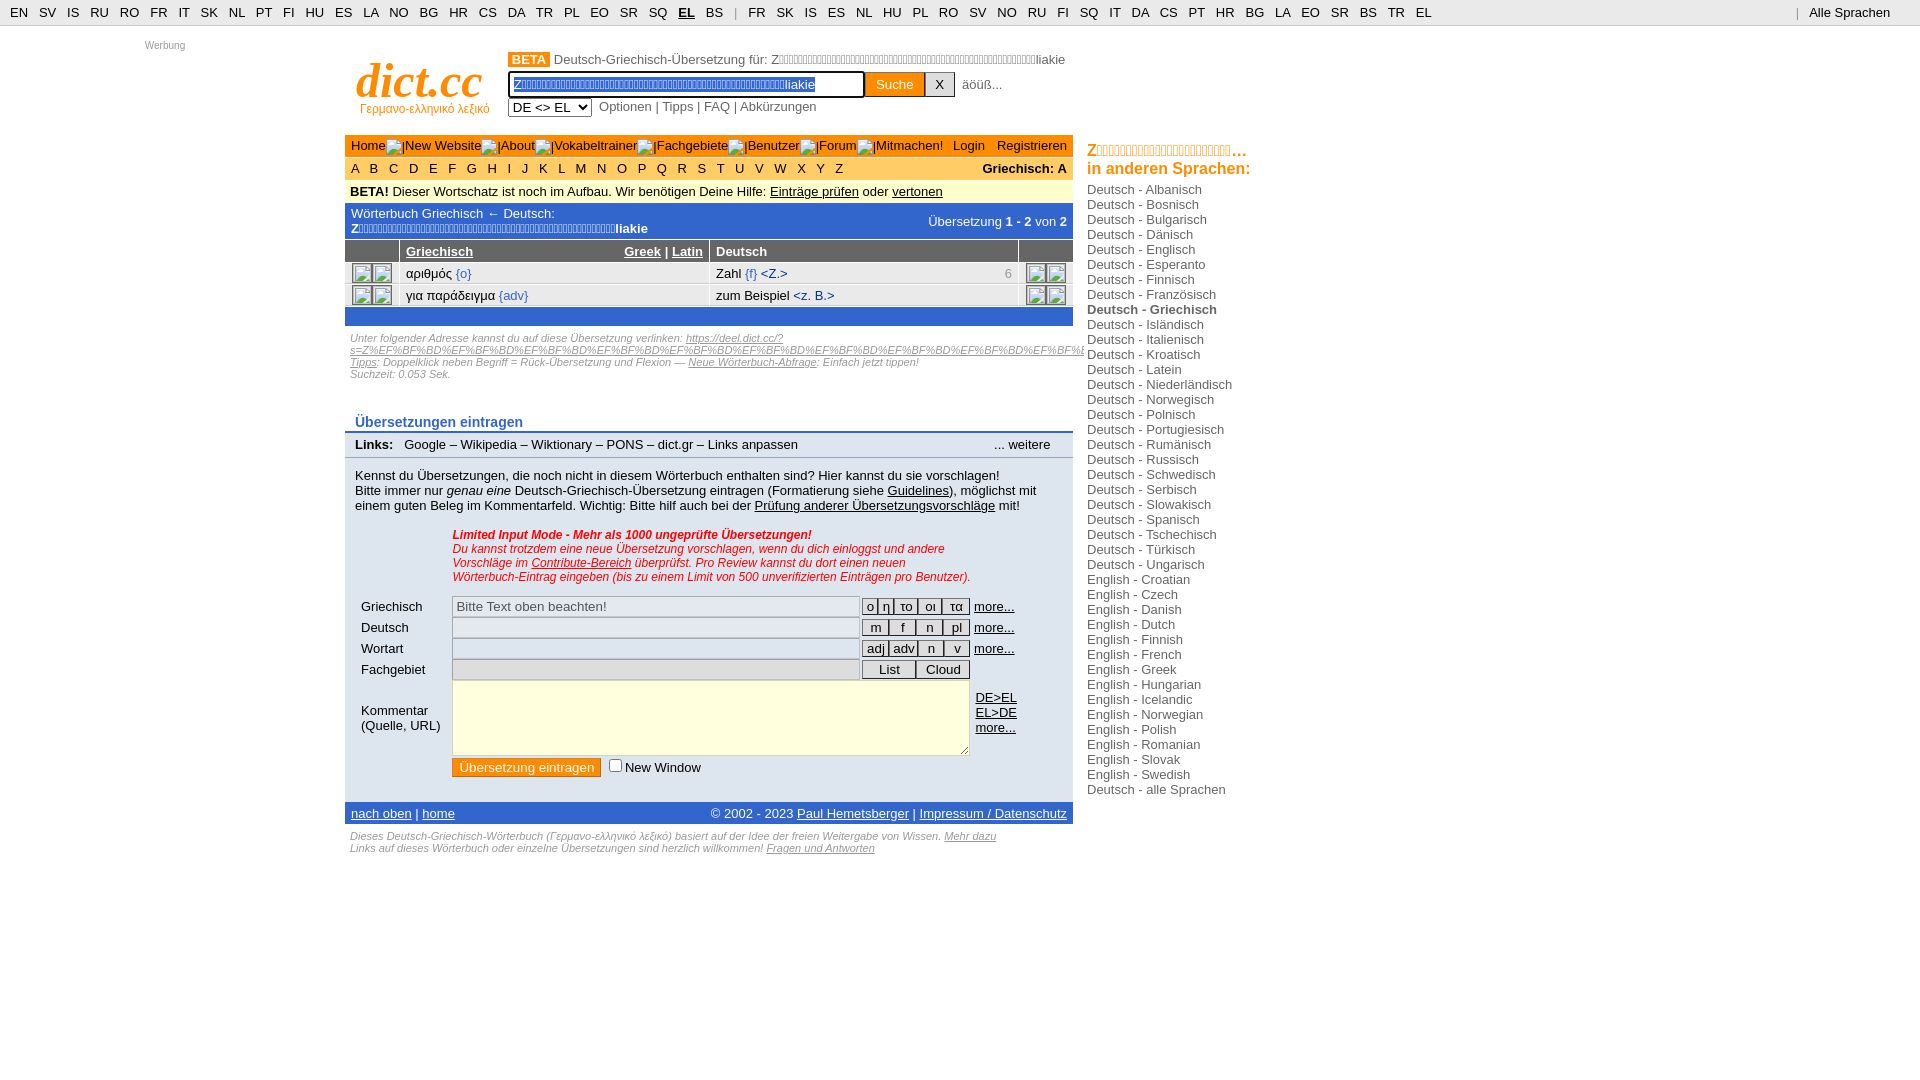 This screenshot has height=1080, width=1920. What do you see at coordinates (740, 168) in the screenshot?
I see `U` at bounding box center [740, 168].